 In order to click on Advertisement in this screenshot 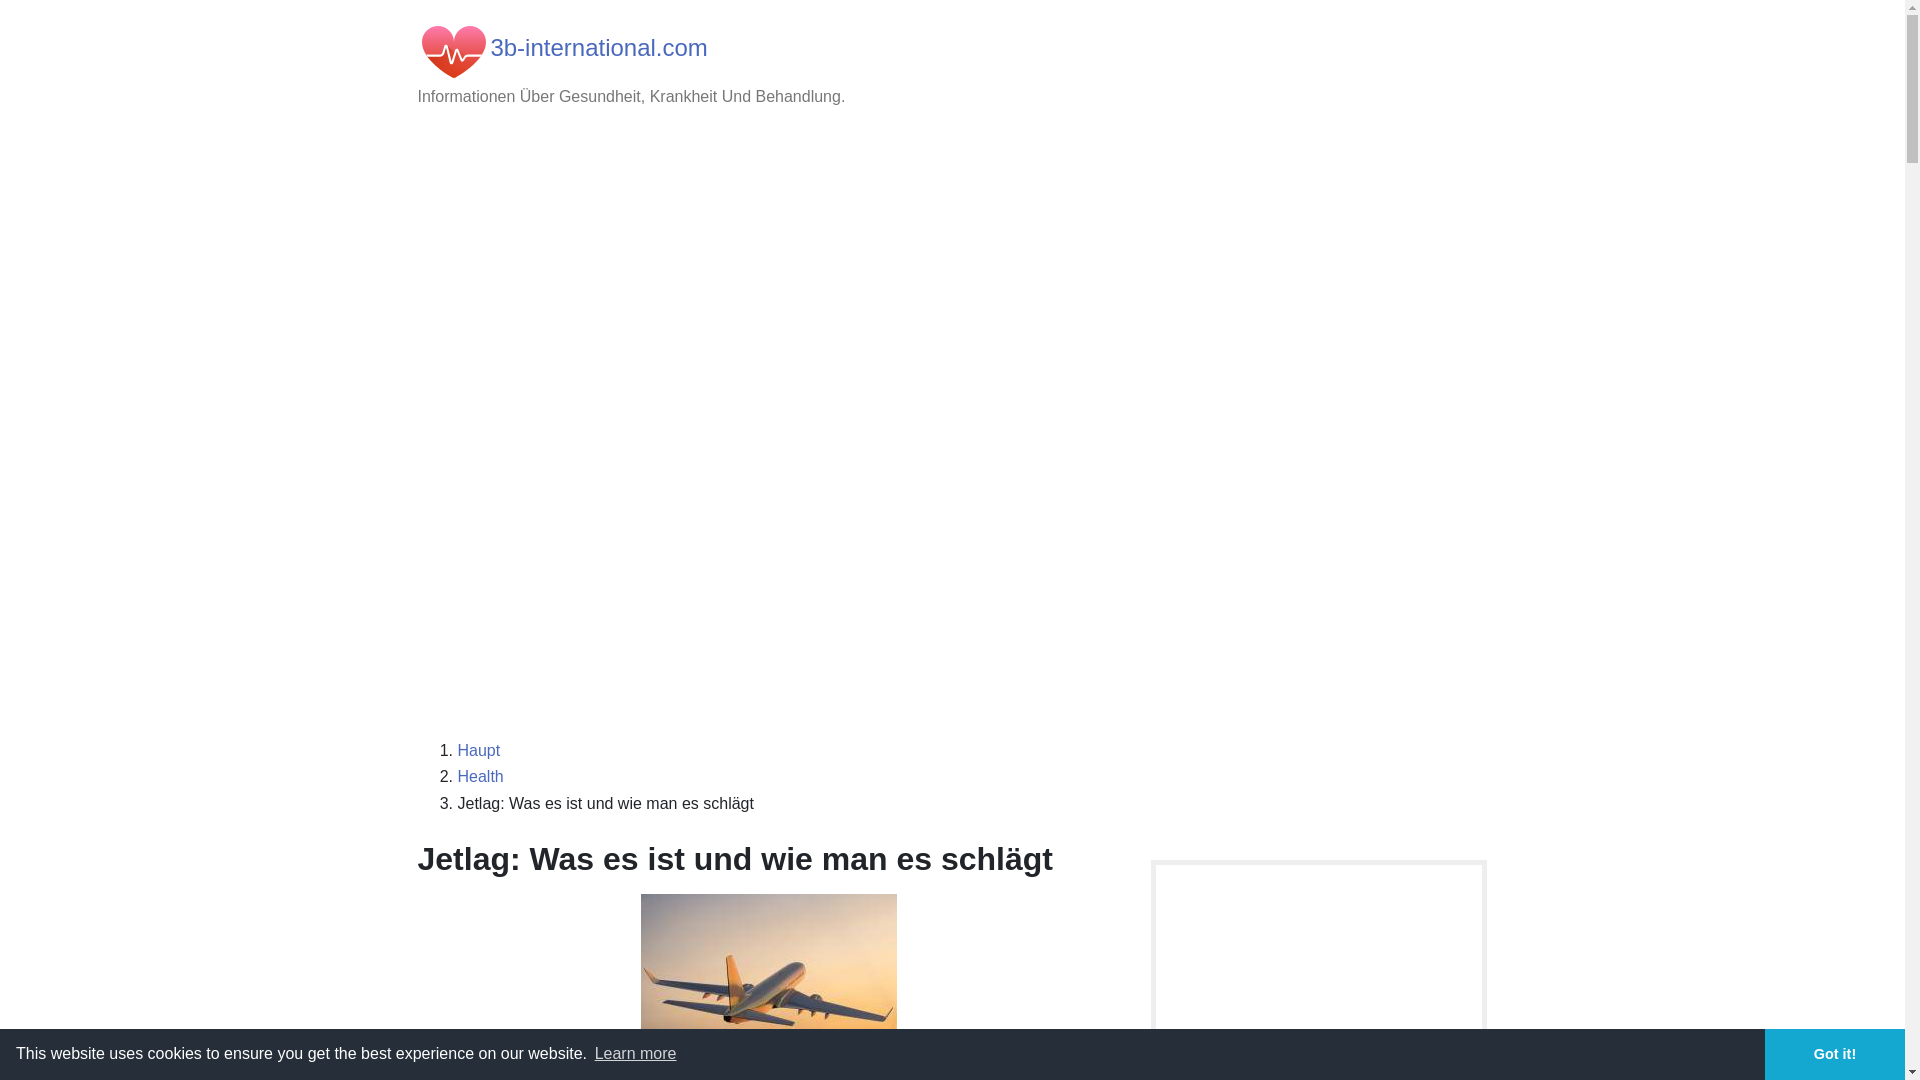, I will do `click(953, 578)`.